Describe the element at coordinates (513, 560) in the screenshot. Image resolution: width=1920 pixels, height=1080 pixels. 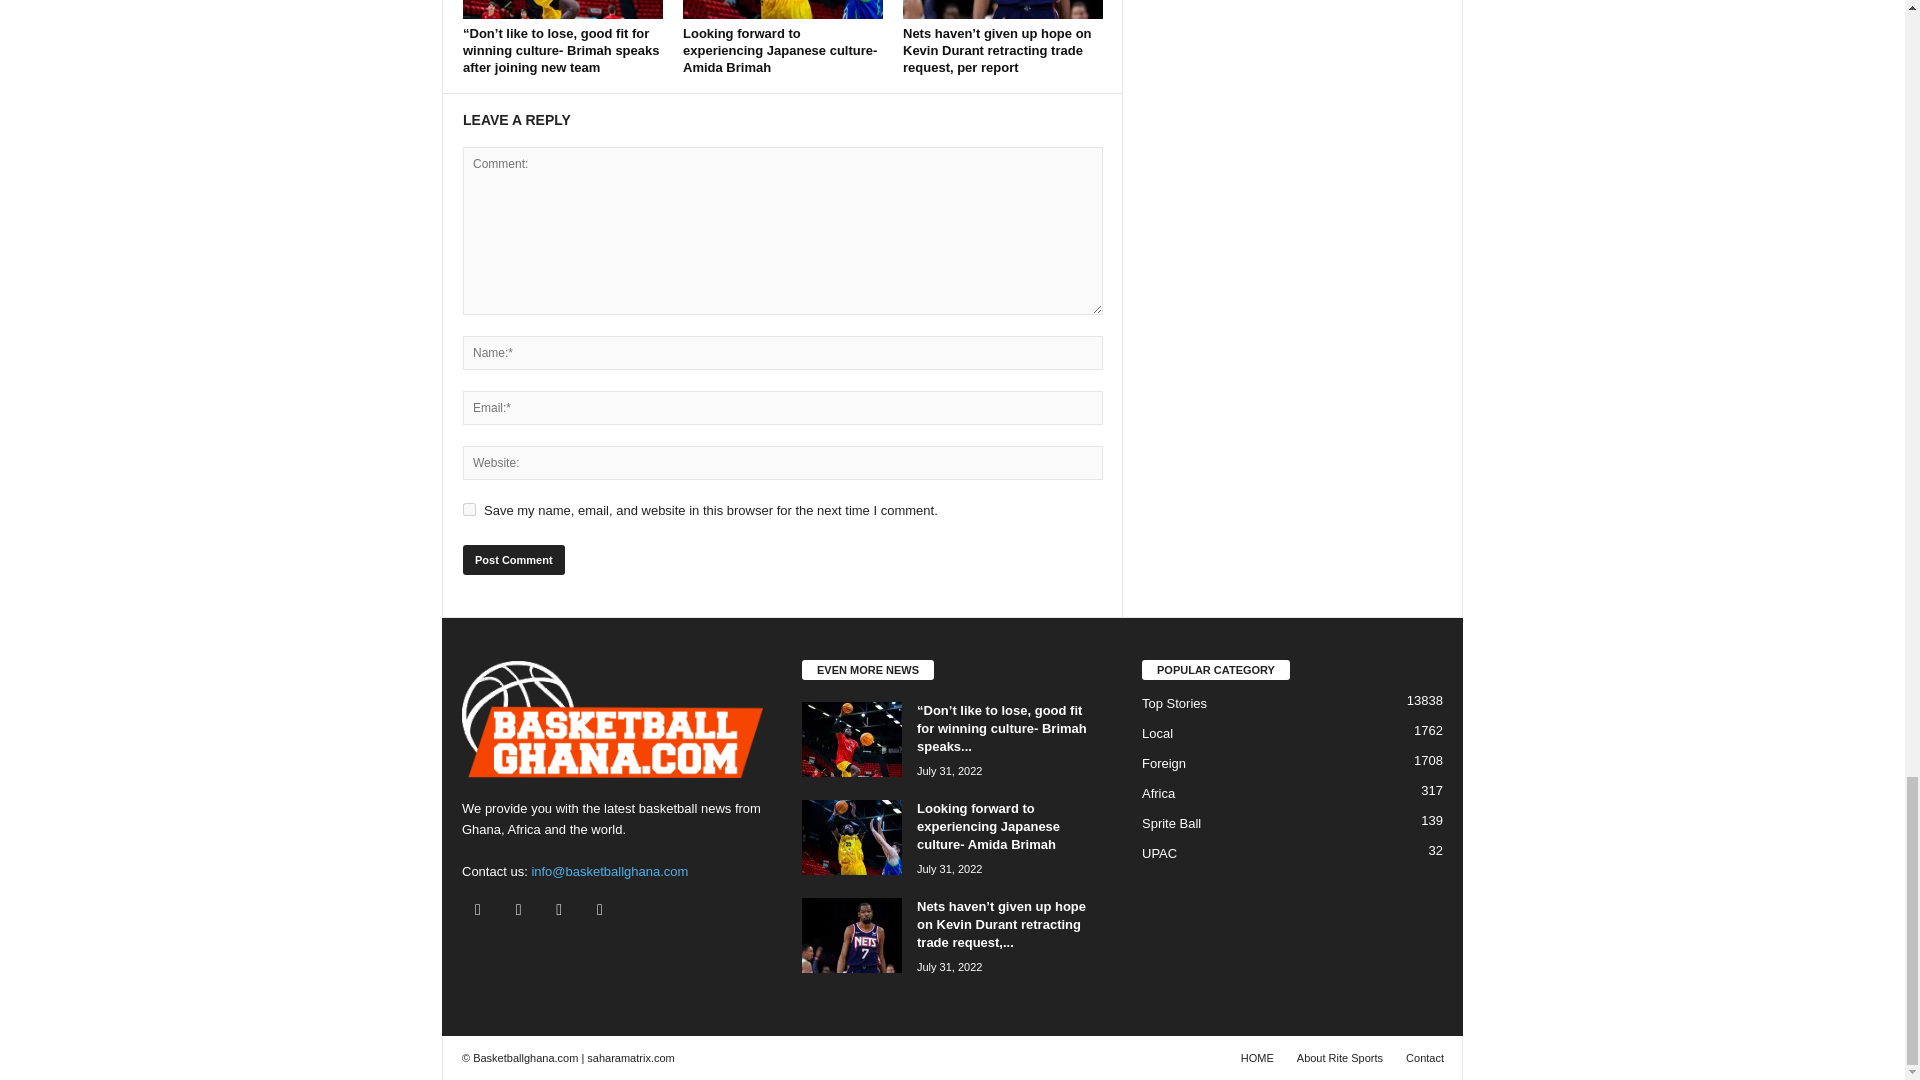
I see `Post Comment` at that location.